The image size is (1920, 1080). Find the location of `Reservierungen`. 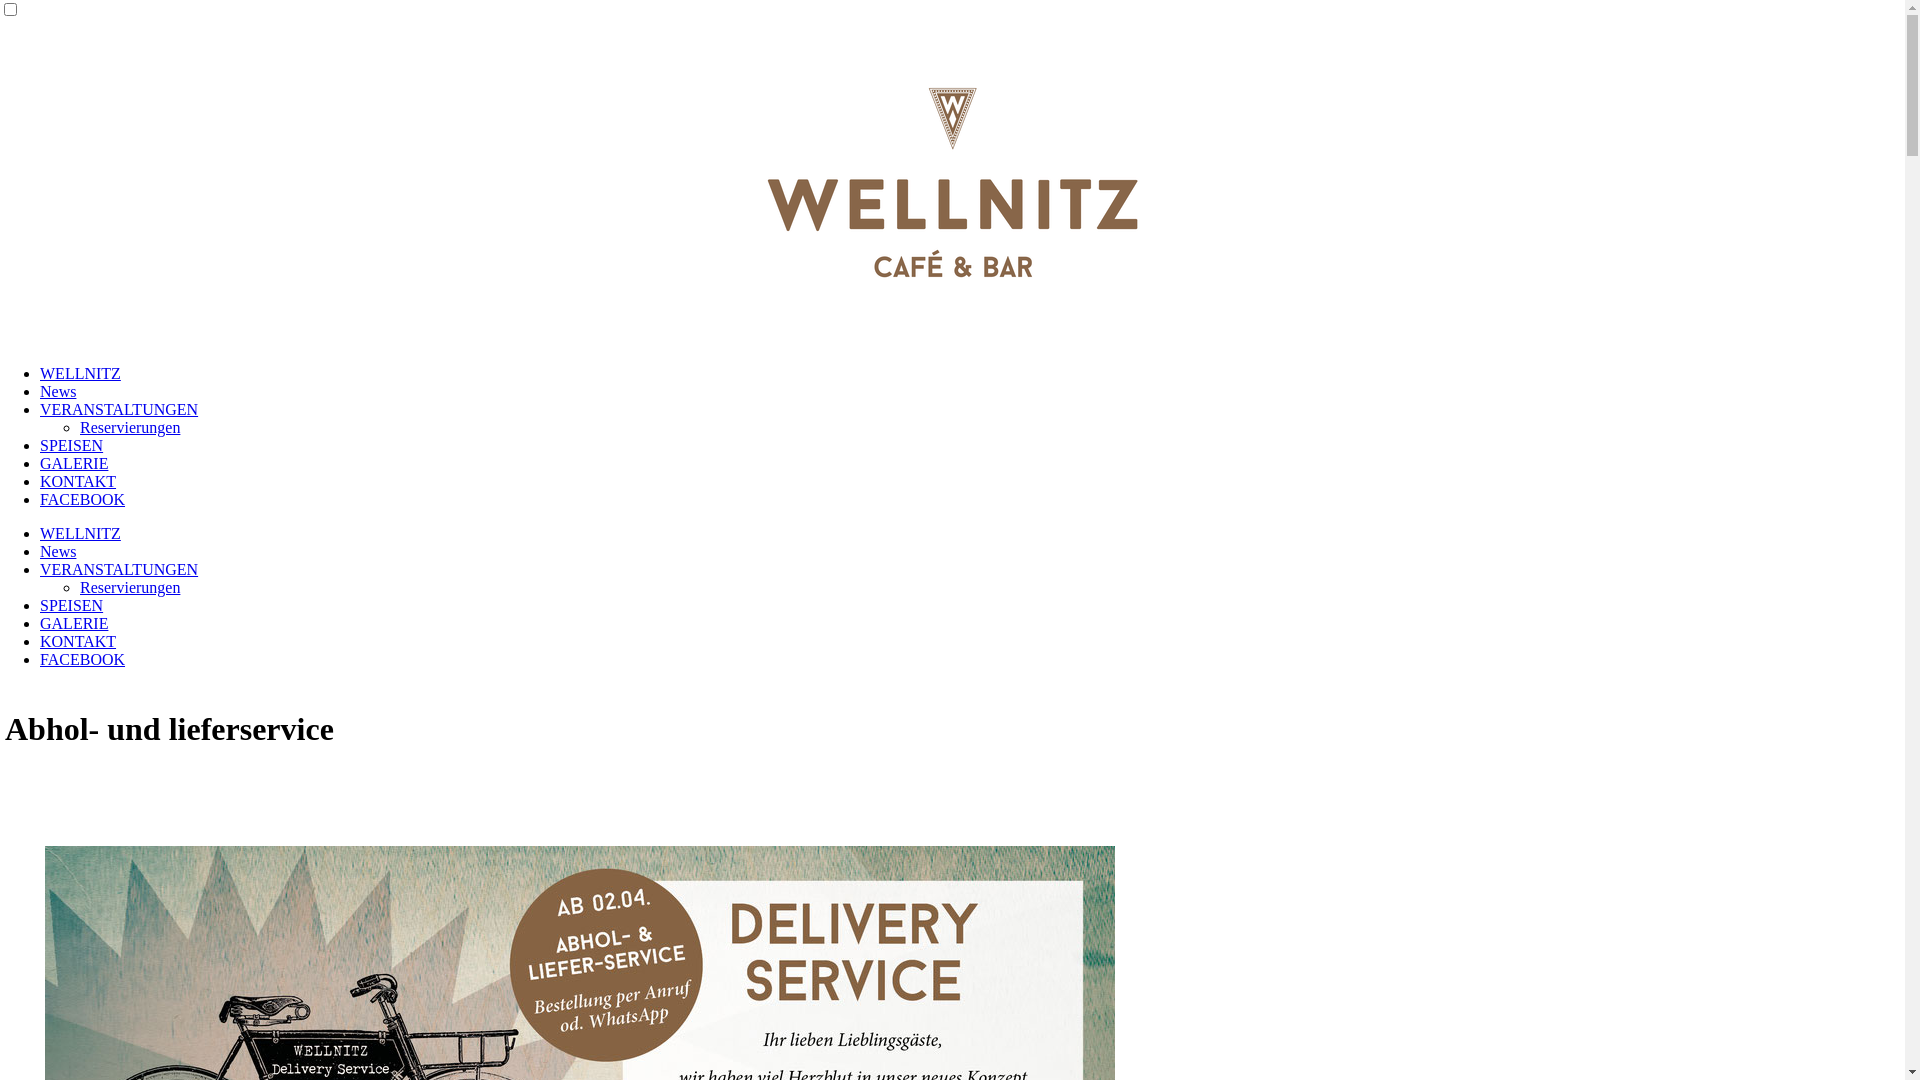

Reservierungen is located at coordinates (130, 588).